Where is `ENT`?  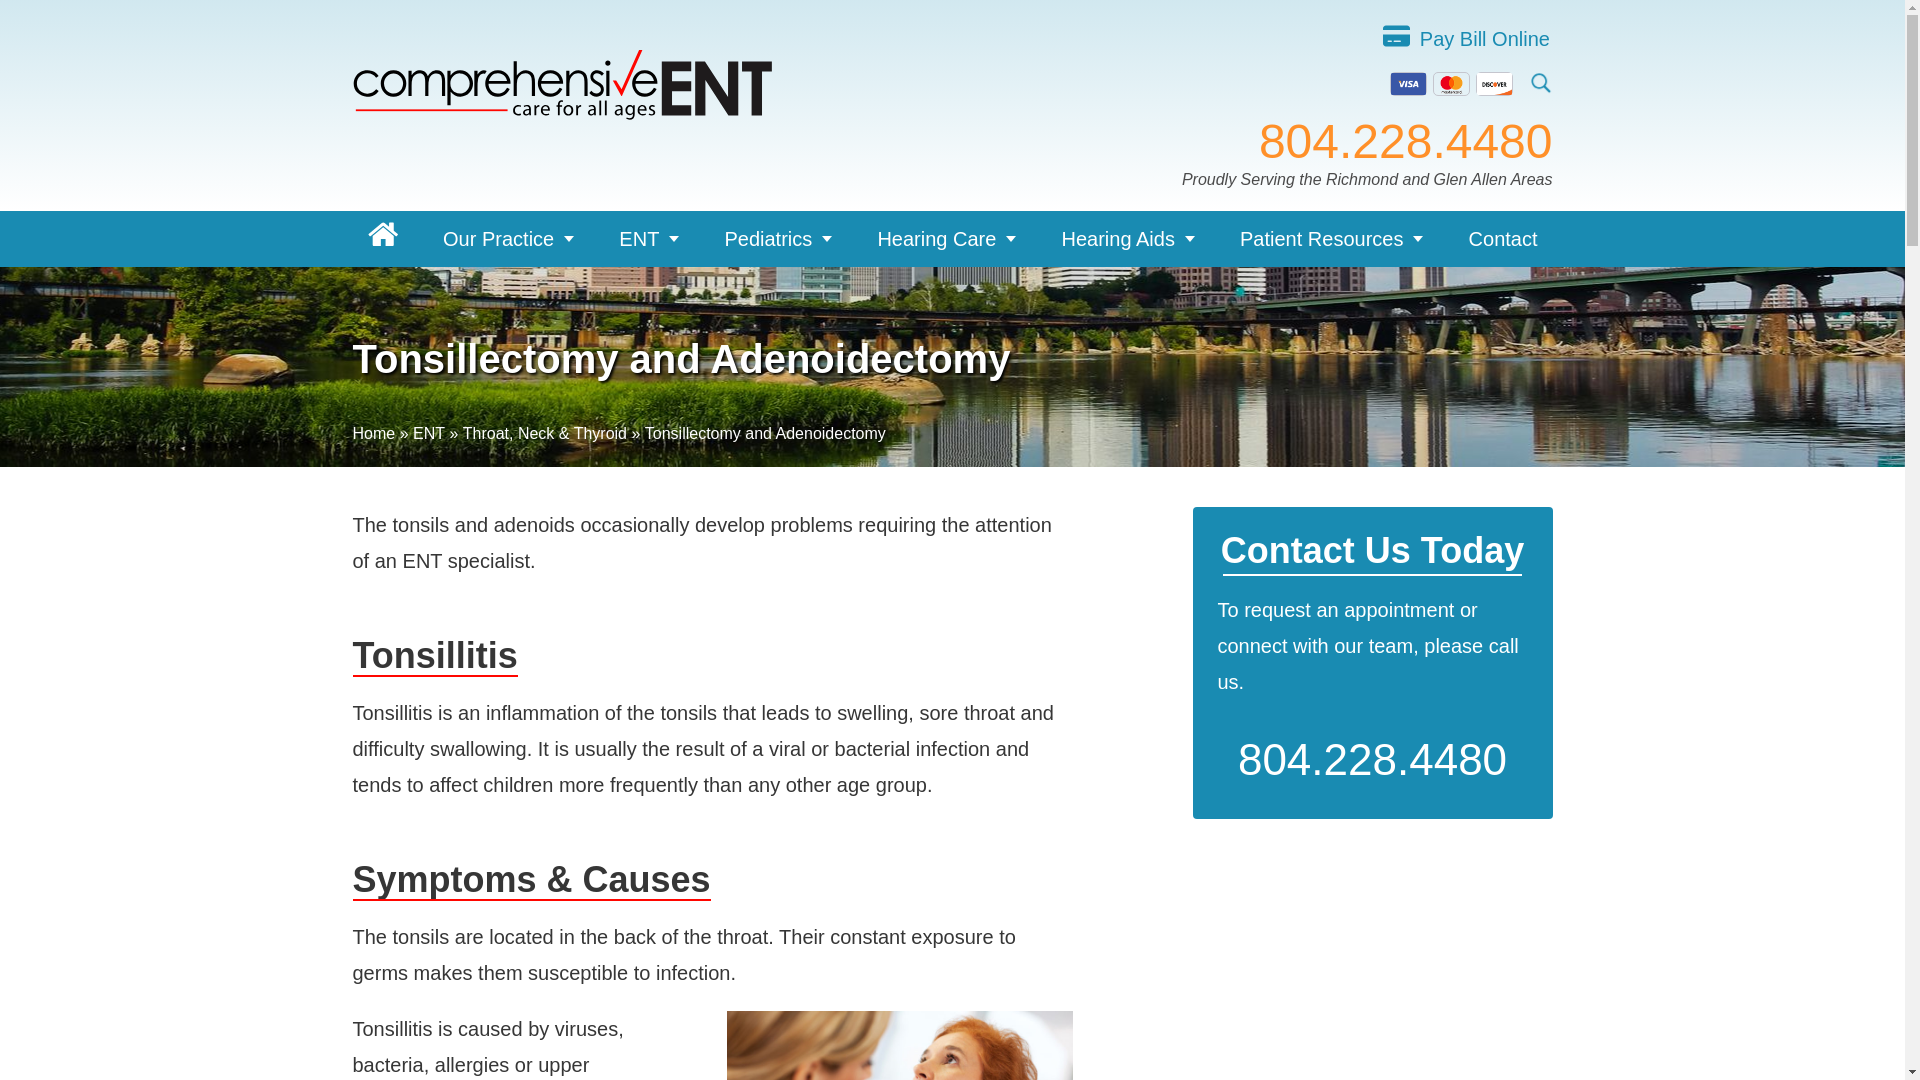 ENT is located at coordinates (648, 238).